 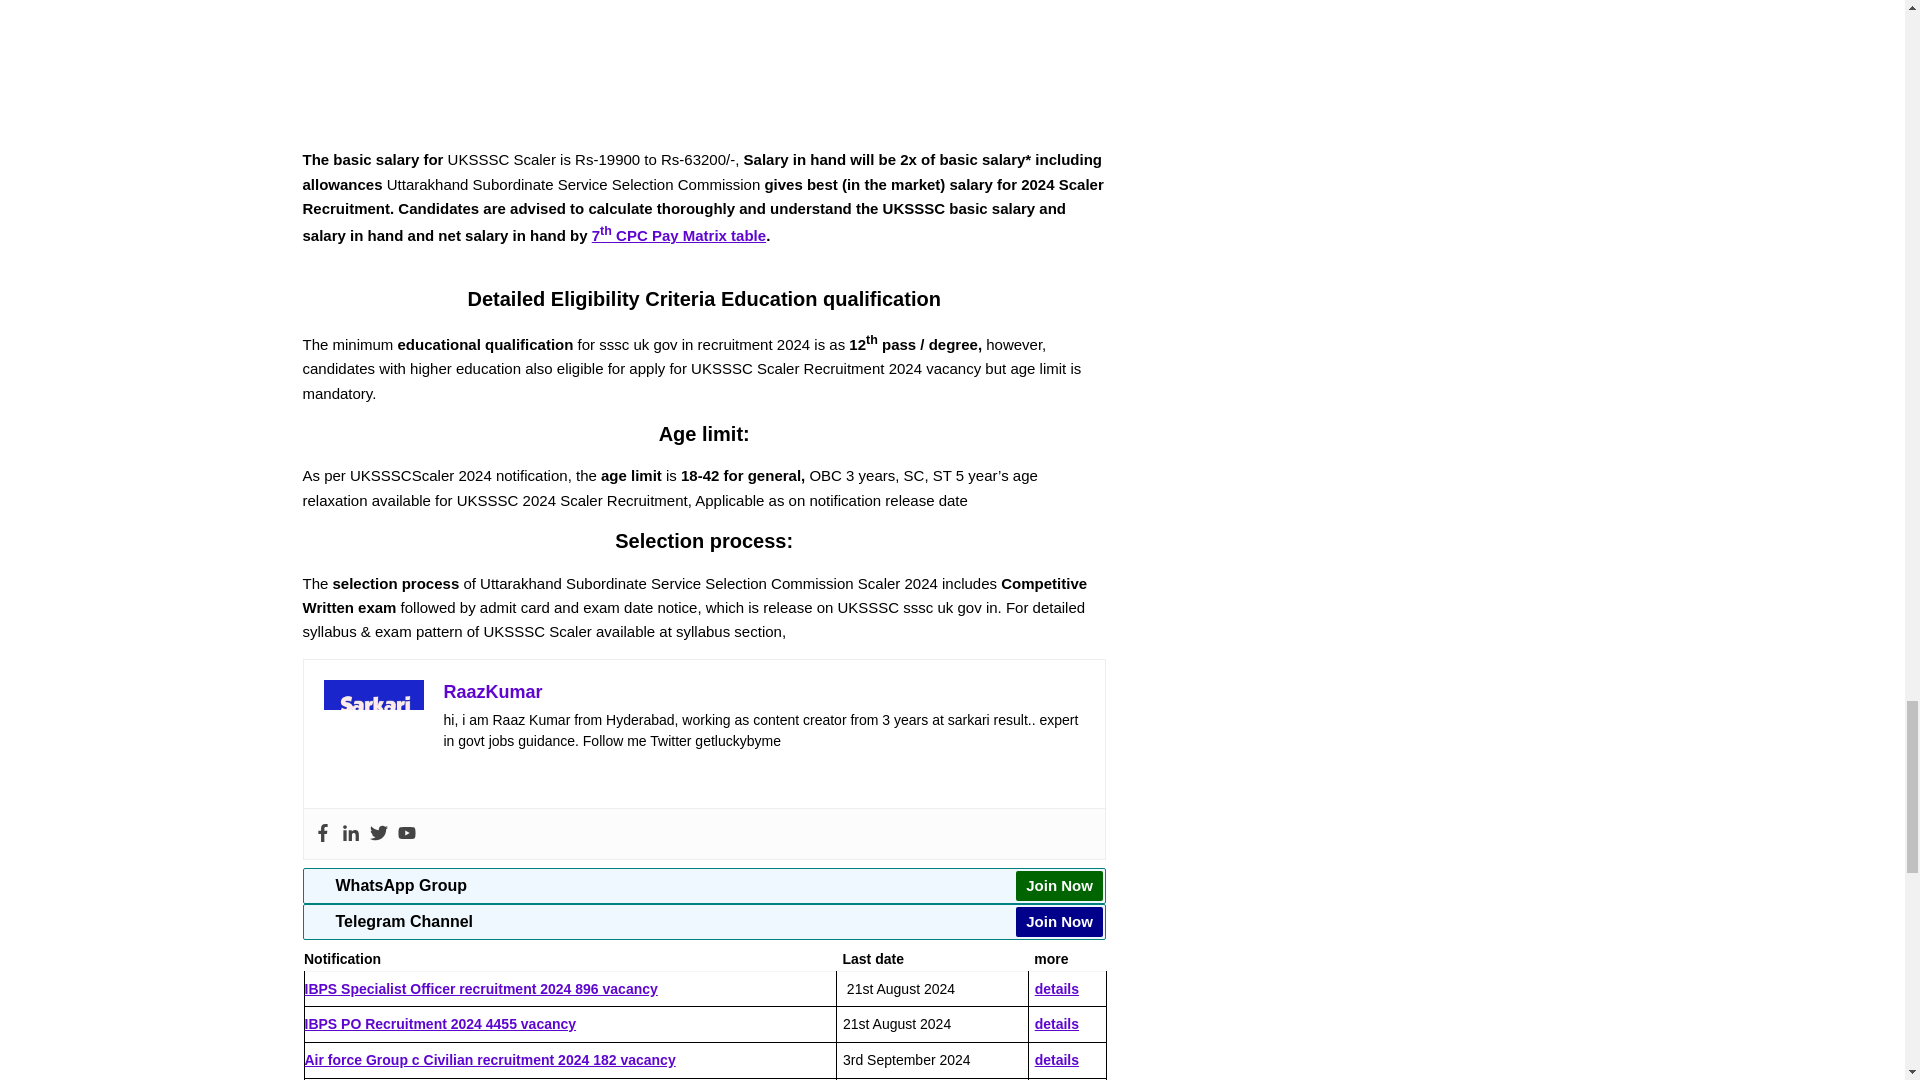 What do you see at coordinates (378, 834) in the screenshot?
I see `Twitter` at bounding box center [378, 834].